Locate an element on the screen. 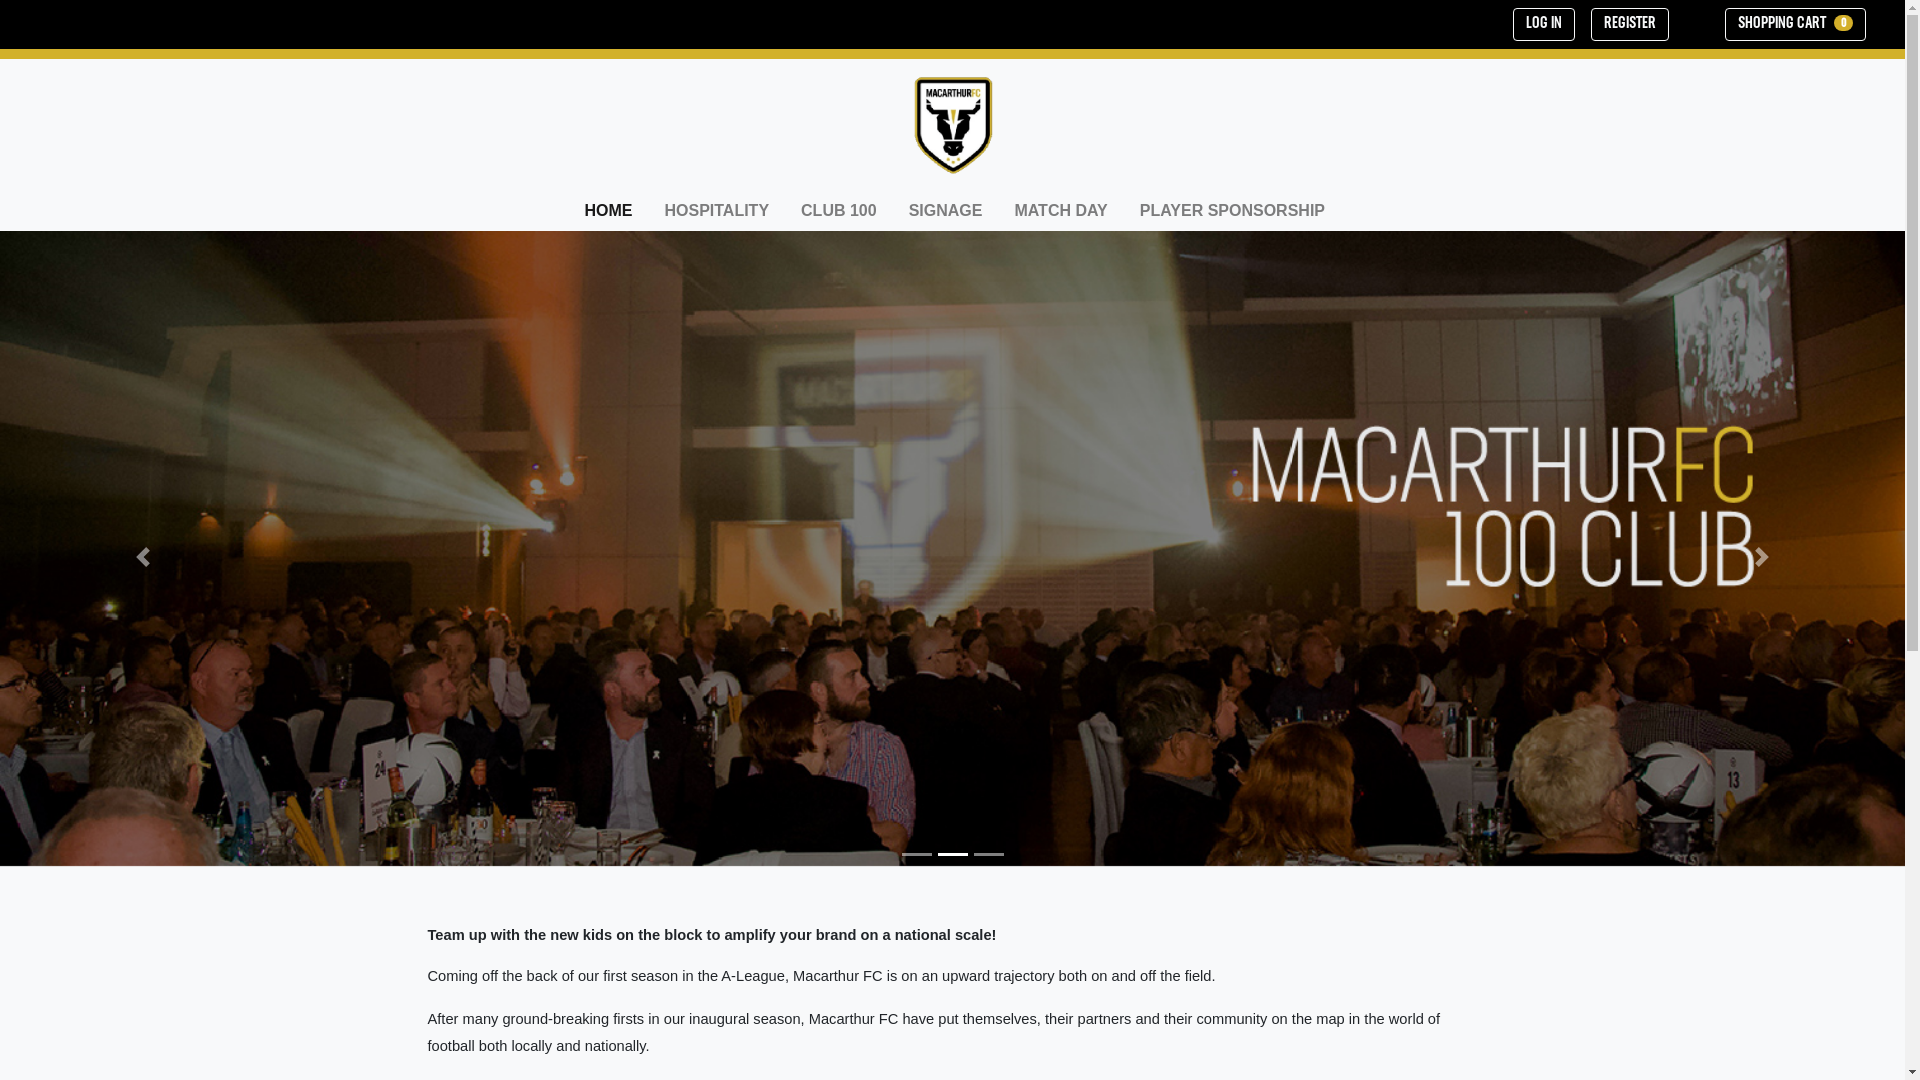  SIGNAGE is located at coordinates (946, 211).